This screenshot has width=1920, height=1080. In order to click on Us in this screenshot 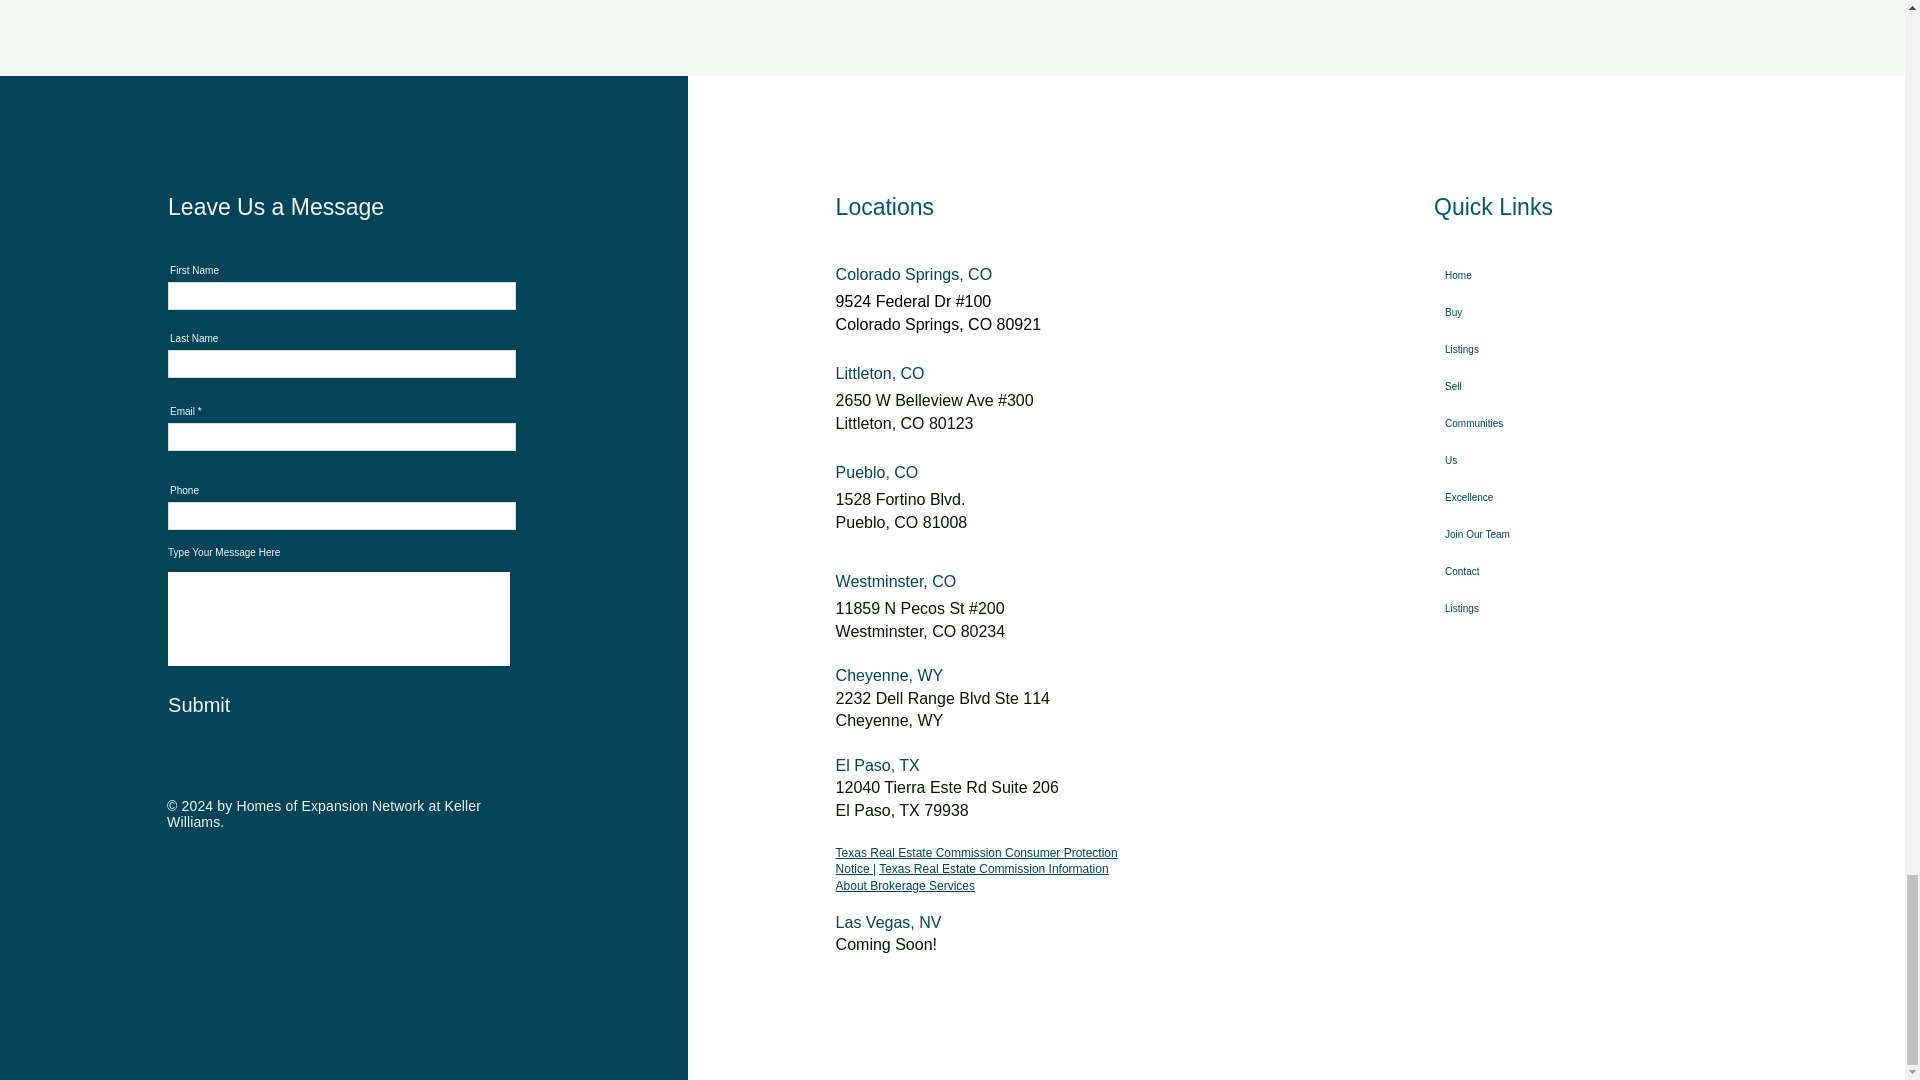, I will do `click(1501, 460)`.